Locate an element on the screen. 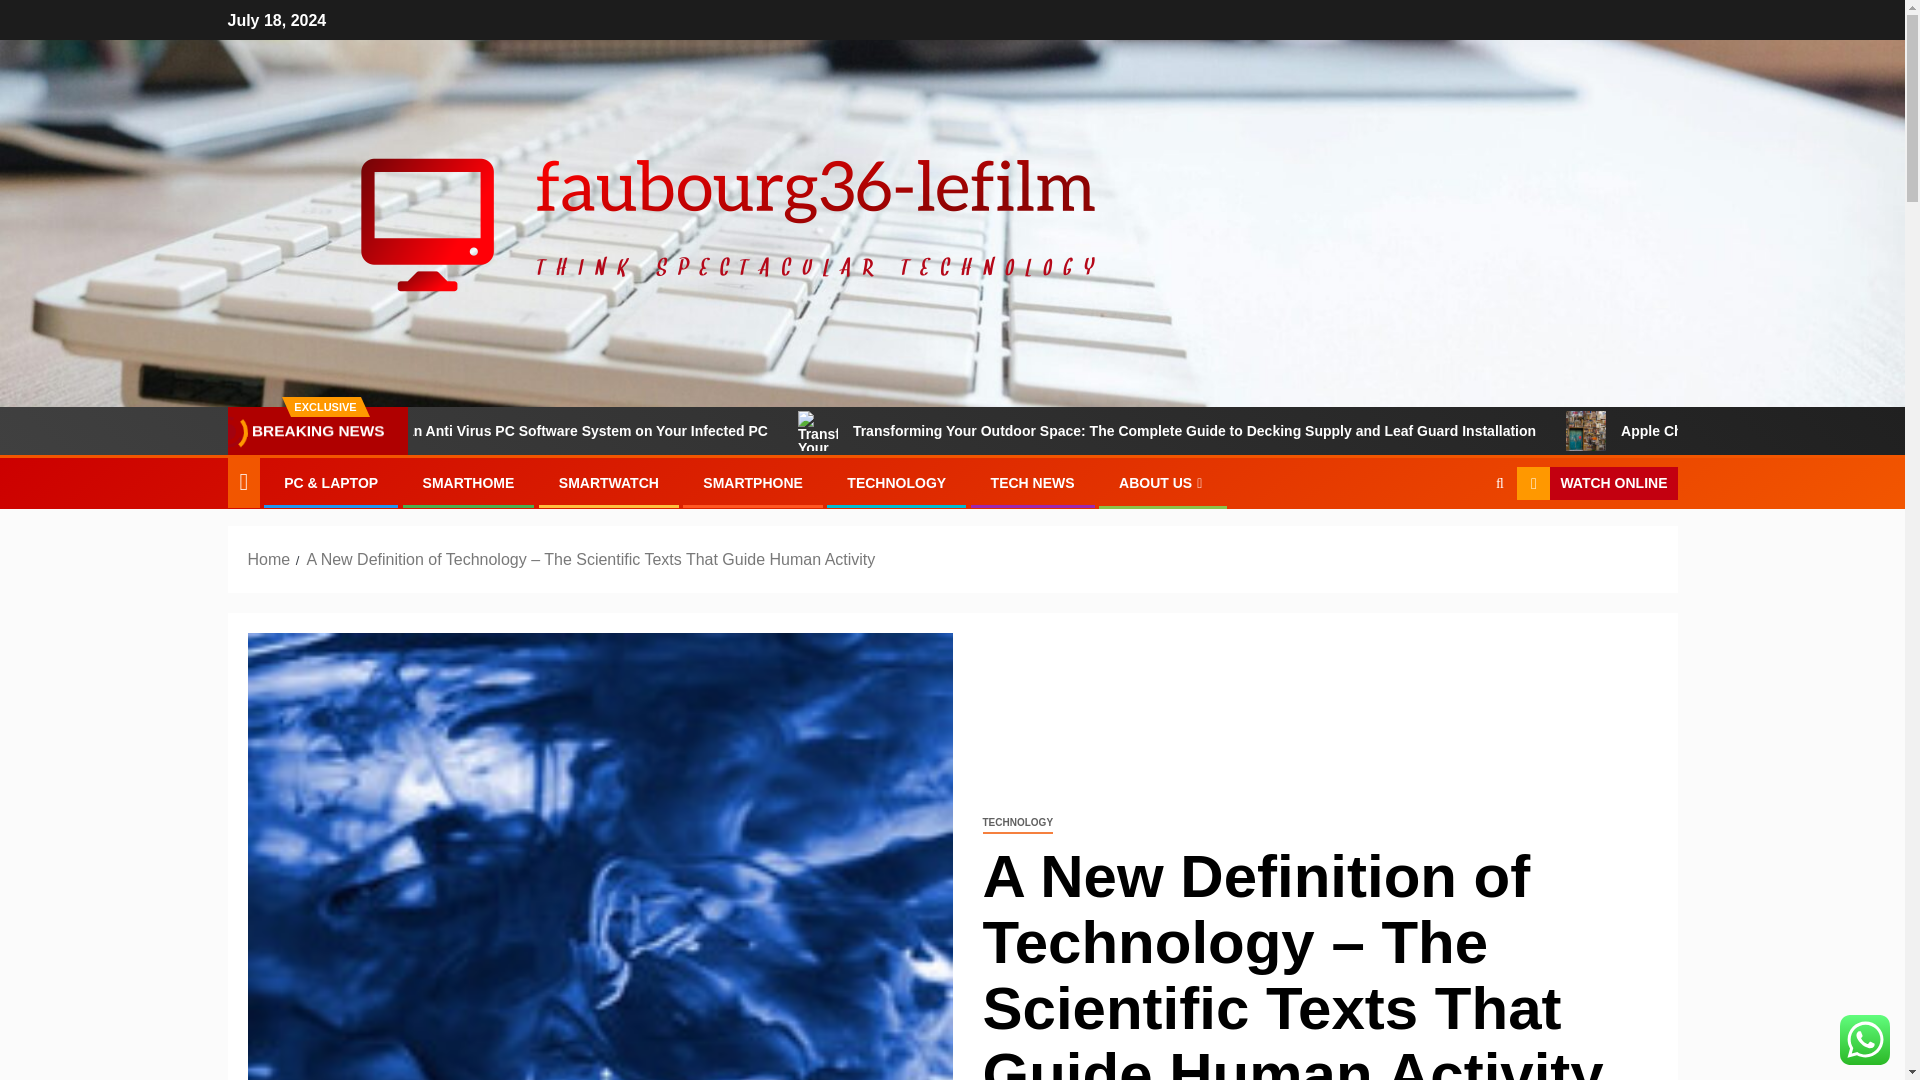 This screenshot has width=1920, height=1080. Home is located at coordinates (269, 559).